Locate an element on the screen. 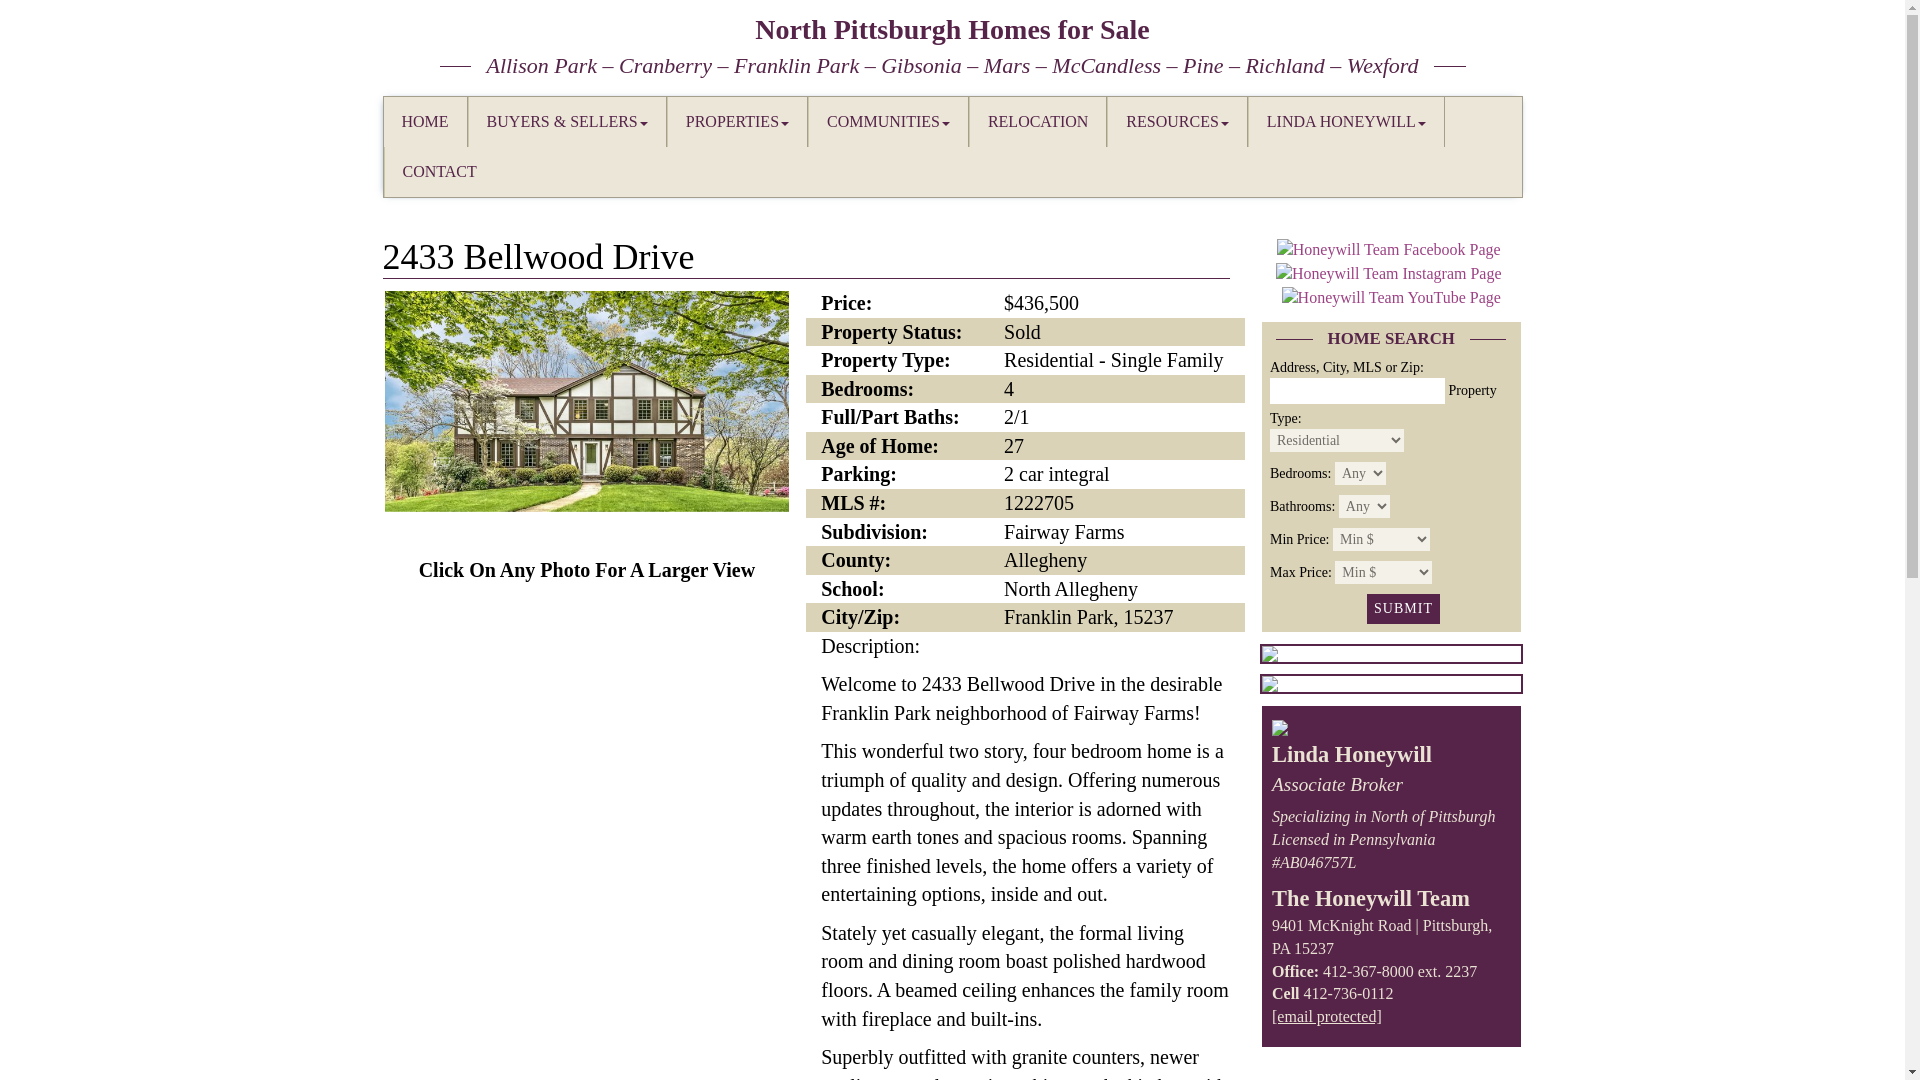 Image resolution: width=1920 pixels, height=1080 pixels. Submit is located at coordinates (1404, 609).